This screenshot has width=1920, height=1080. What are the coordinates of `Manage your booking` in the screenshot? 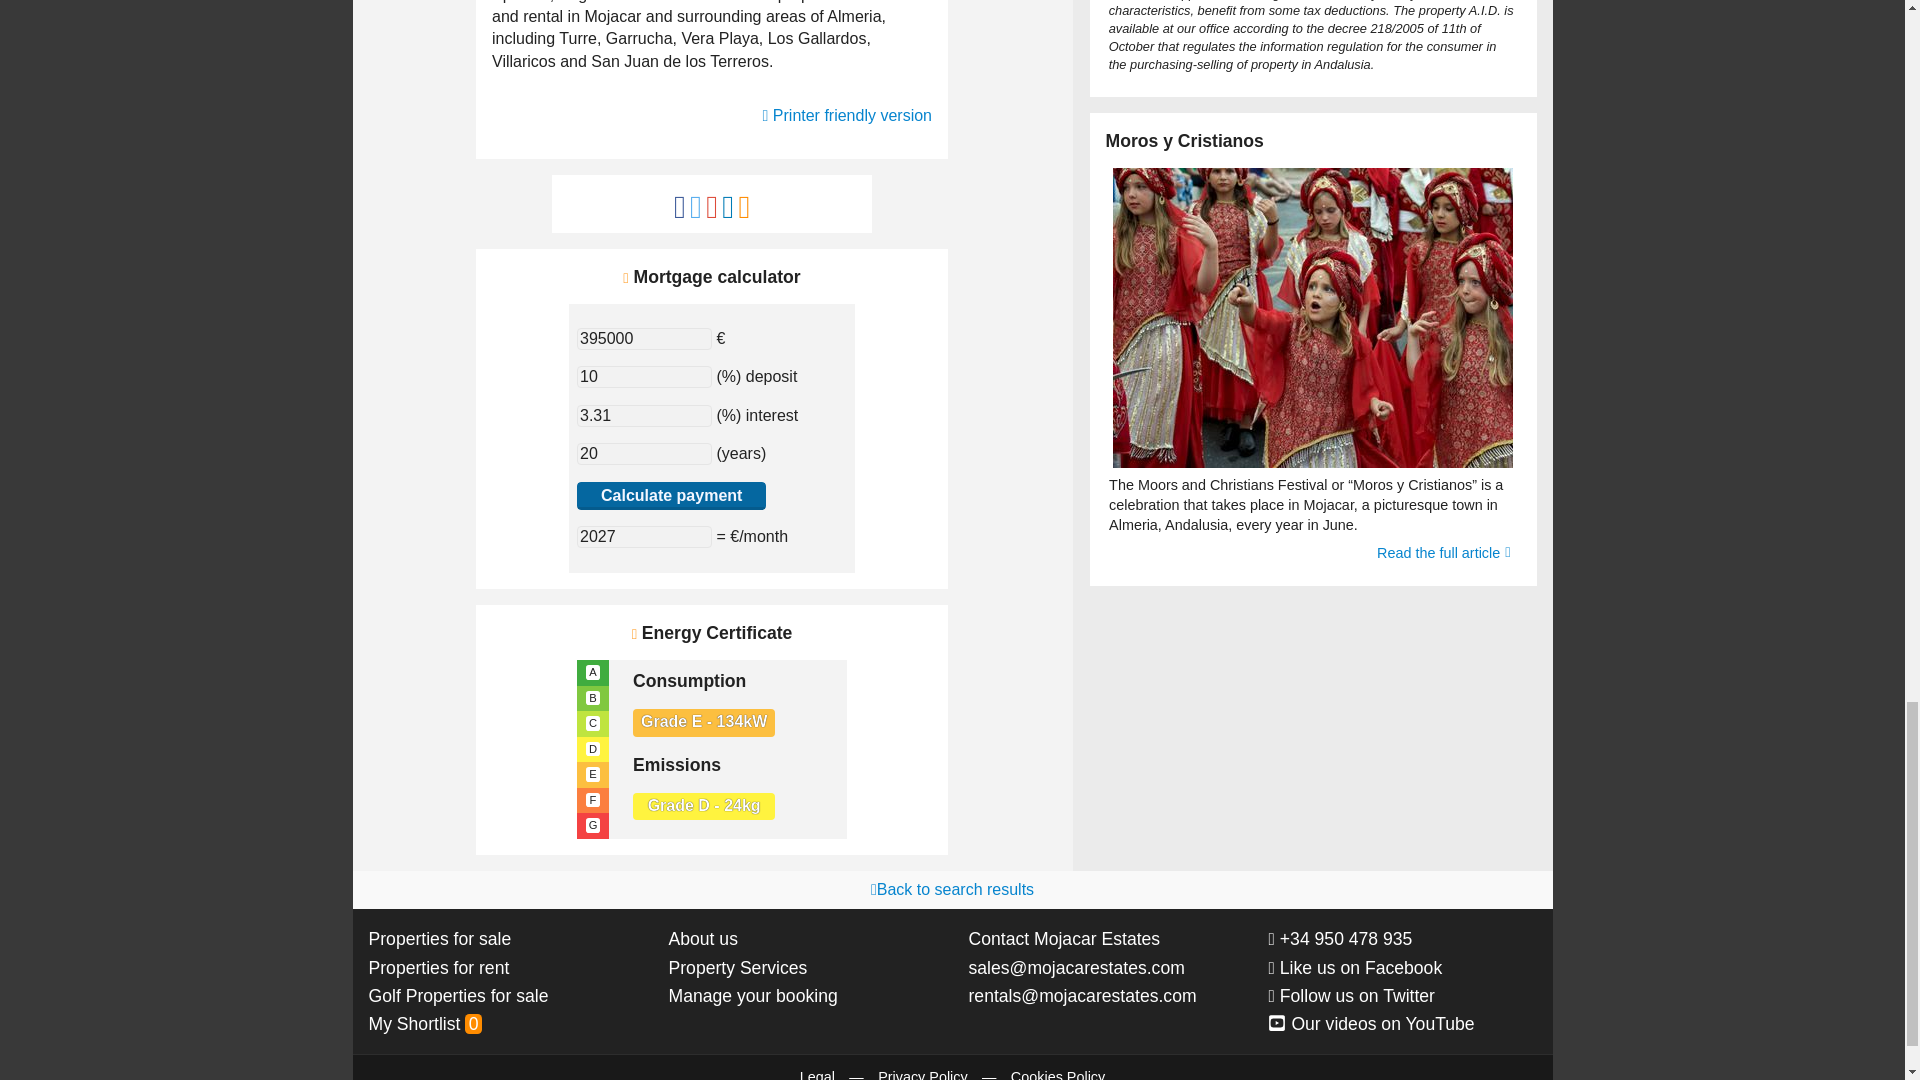 It's located at (752, 996).